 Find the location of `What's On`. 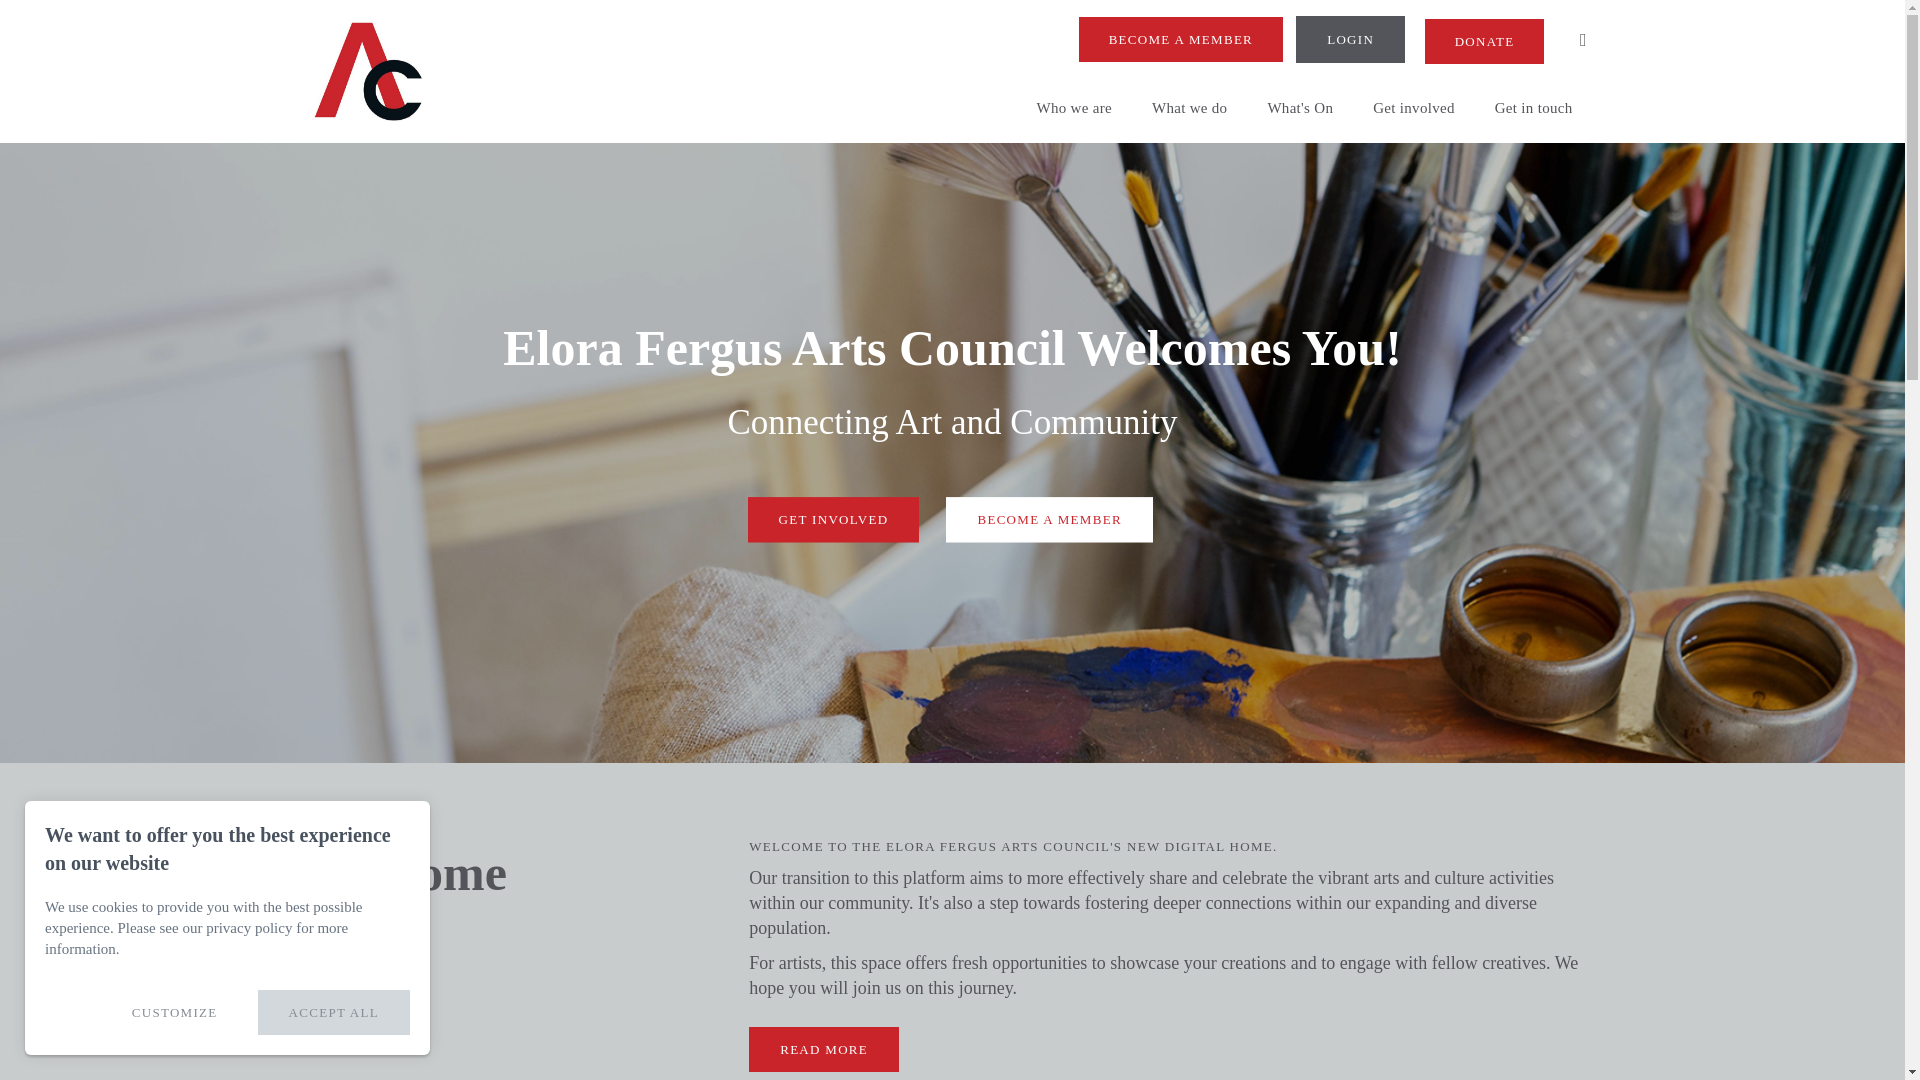

What's On is located at coordinates (1300, 100).